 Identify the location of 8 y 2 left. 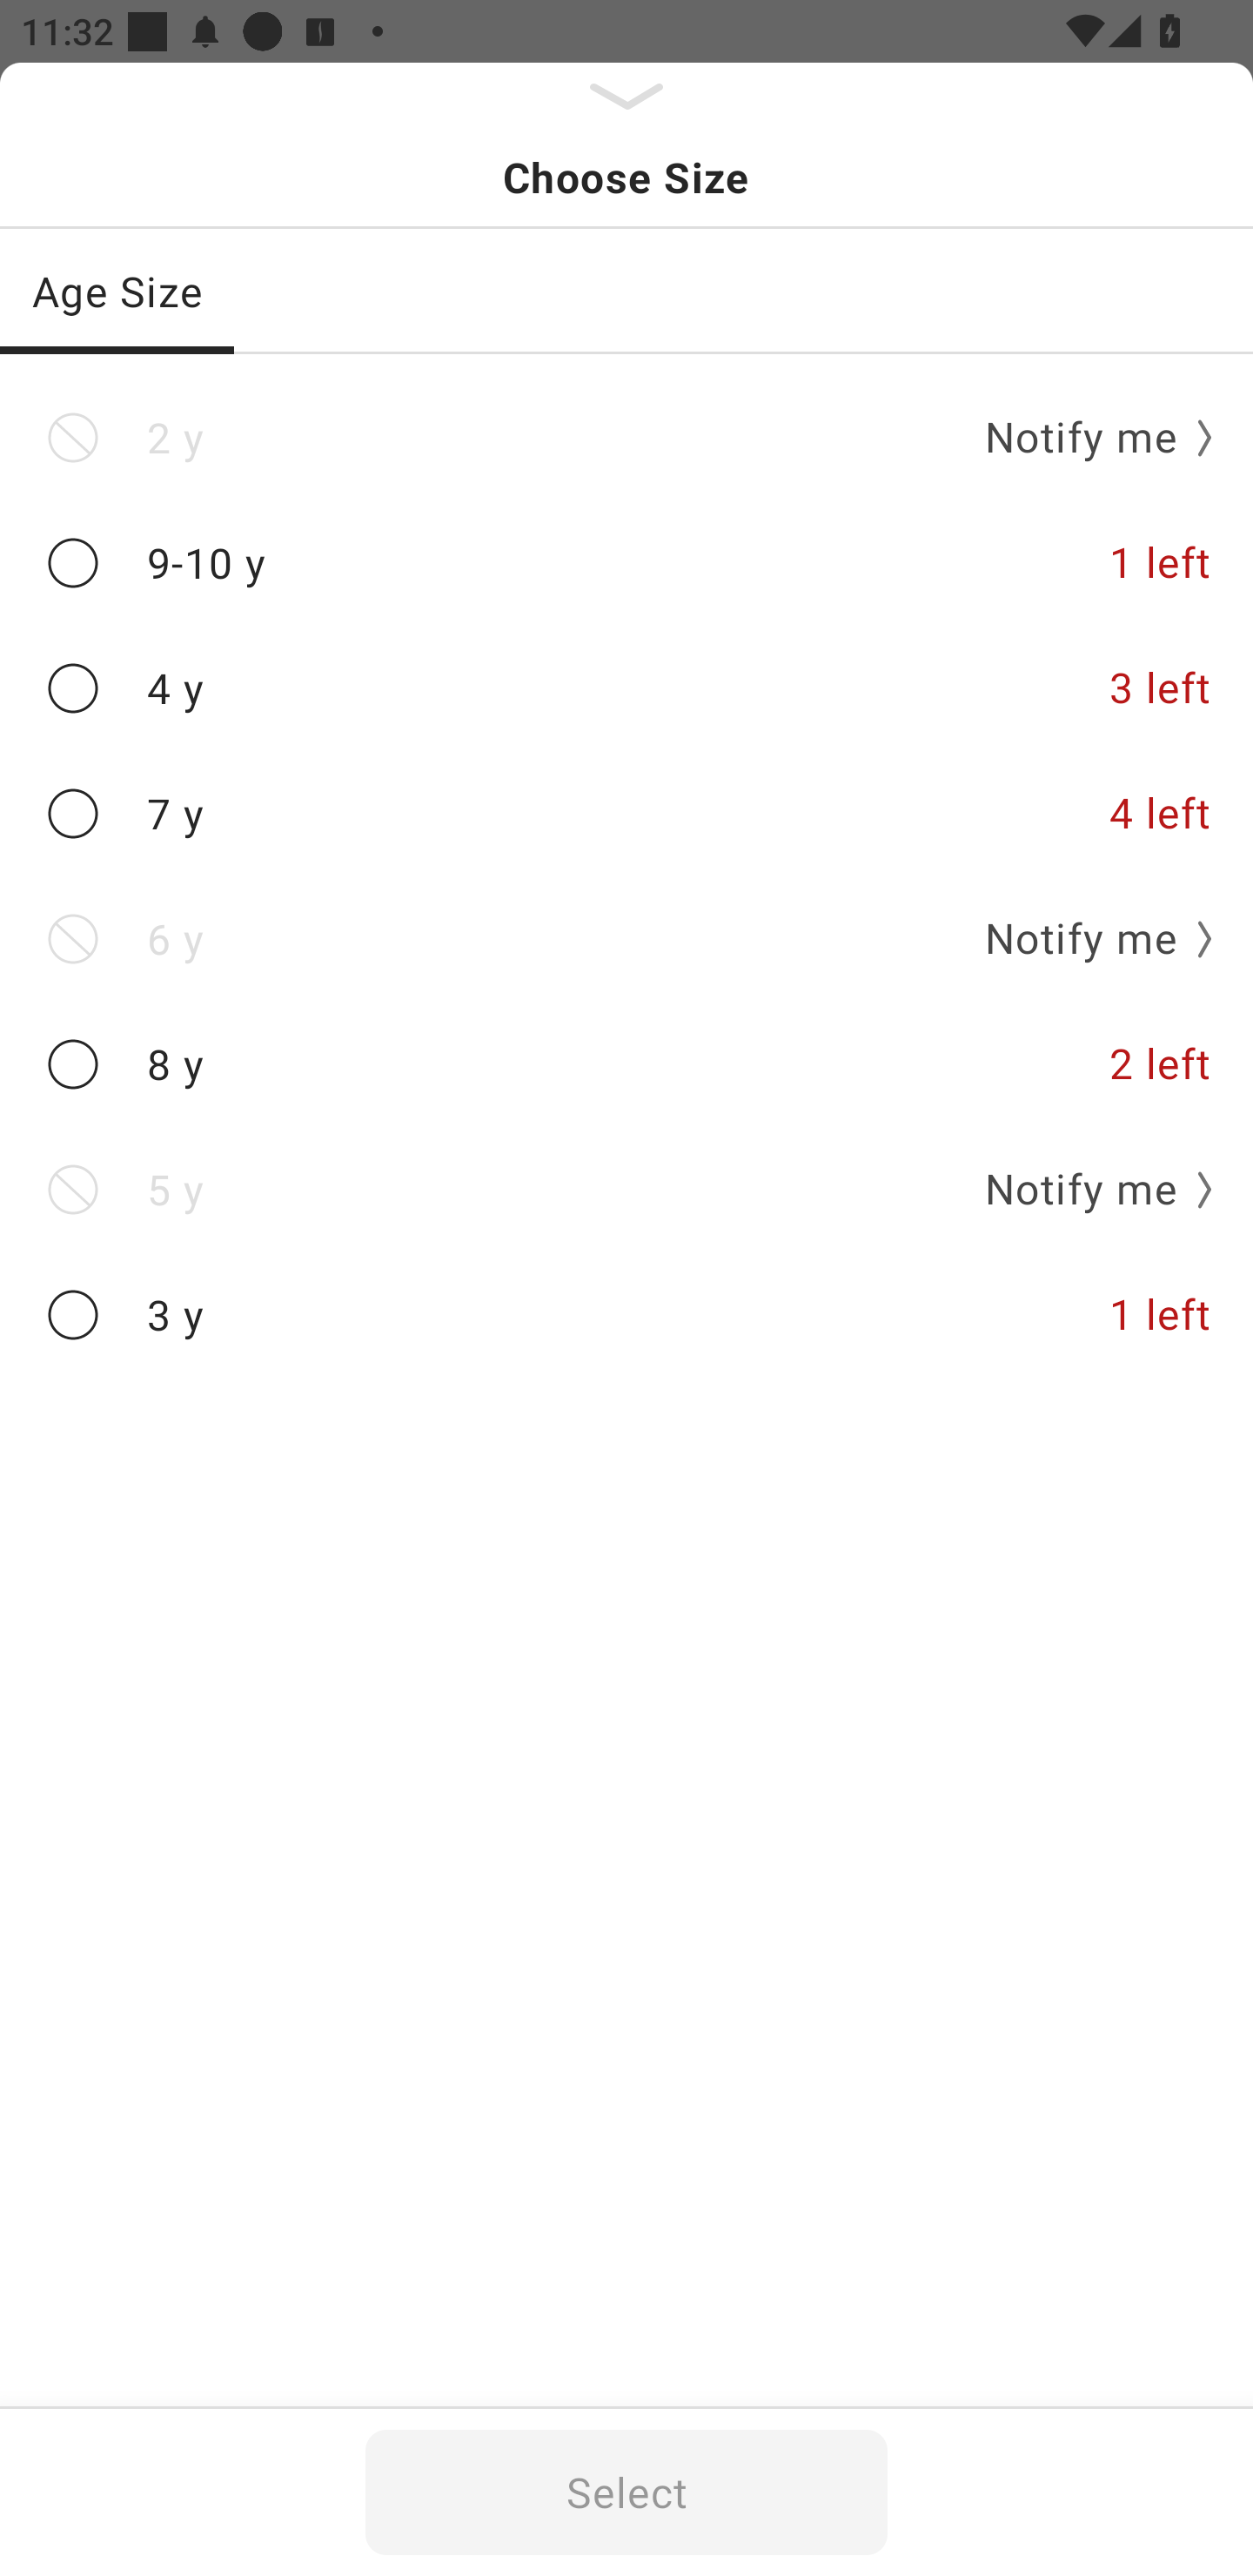
(626, 1065).